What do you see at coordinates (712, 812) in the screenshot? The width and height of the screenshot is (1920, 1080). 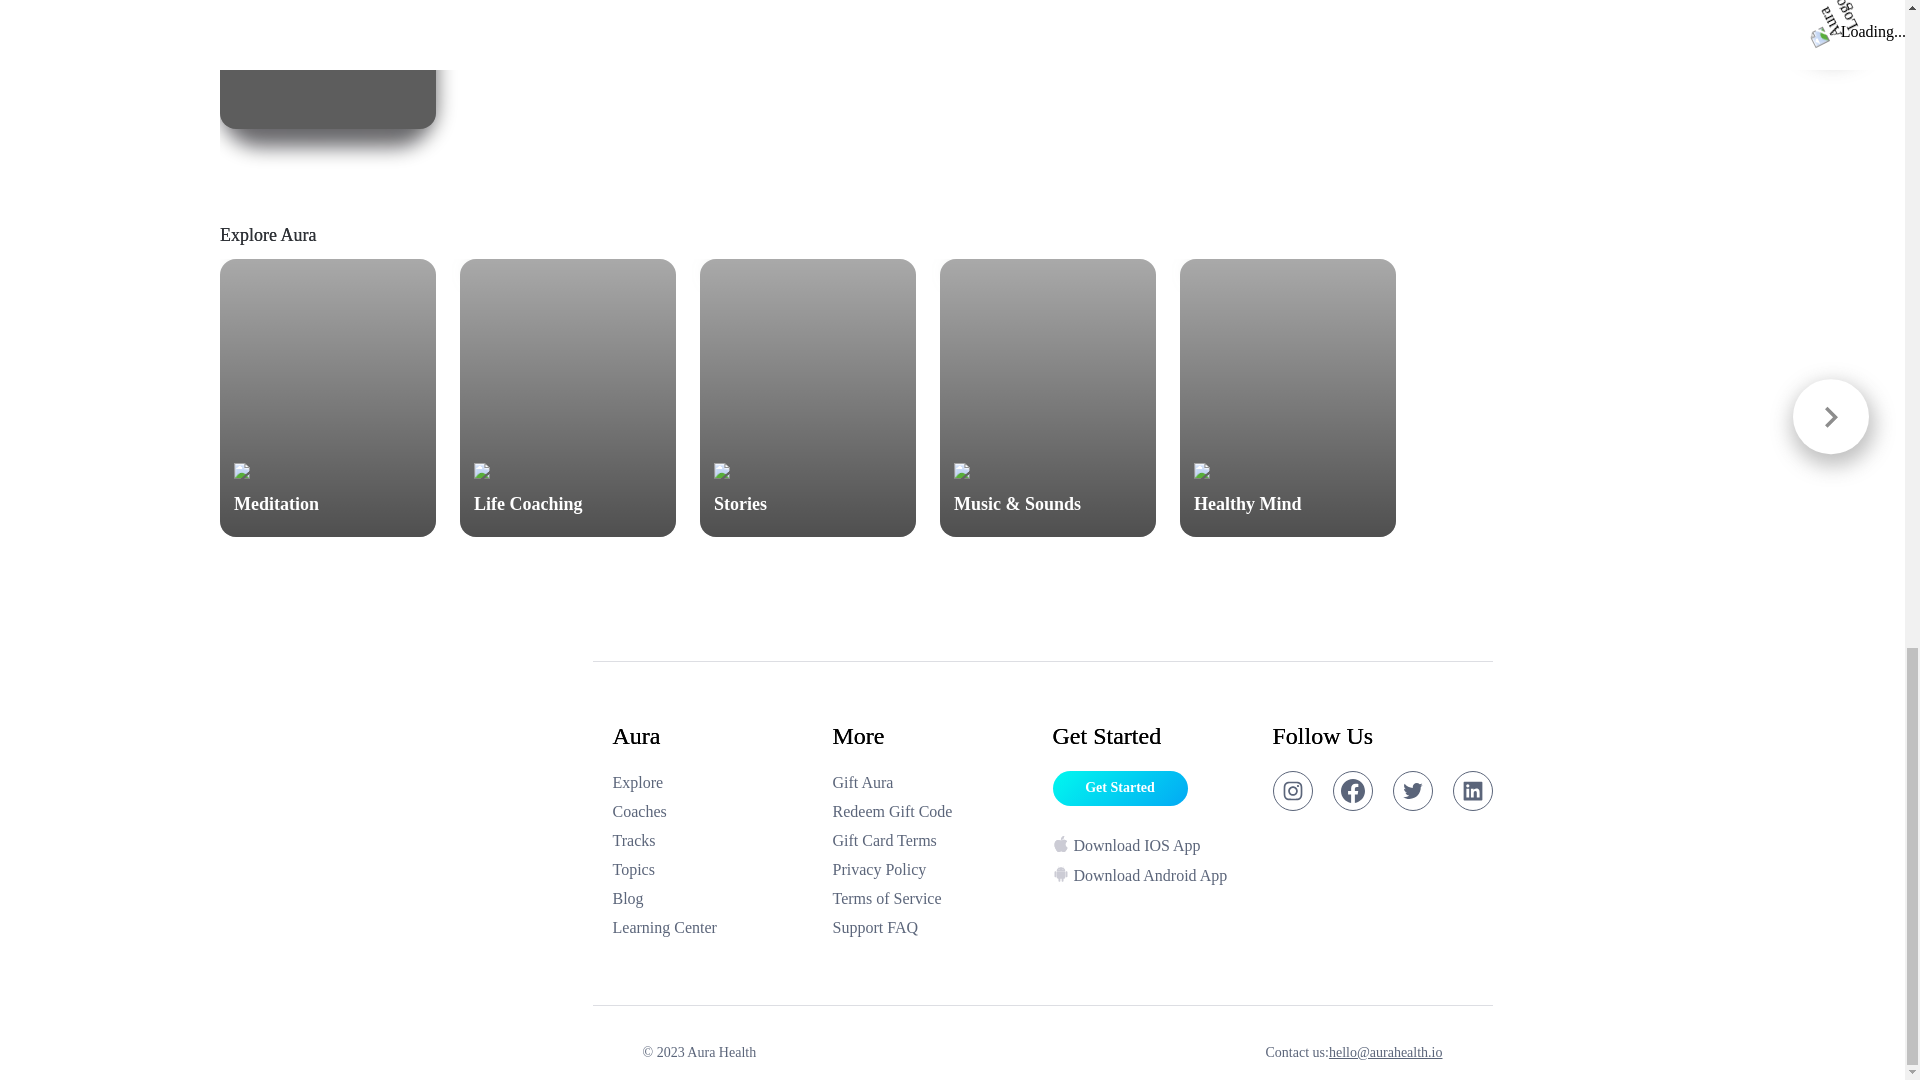 I see `Coaches` at bounding box center [712, 812].